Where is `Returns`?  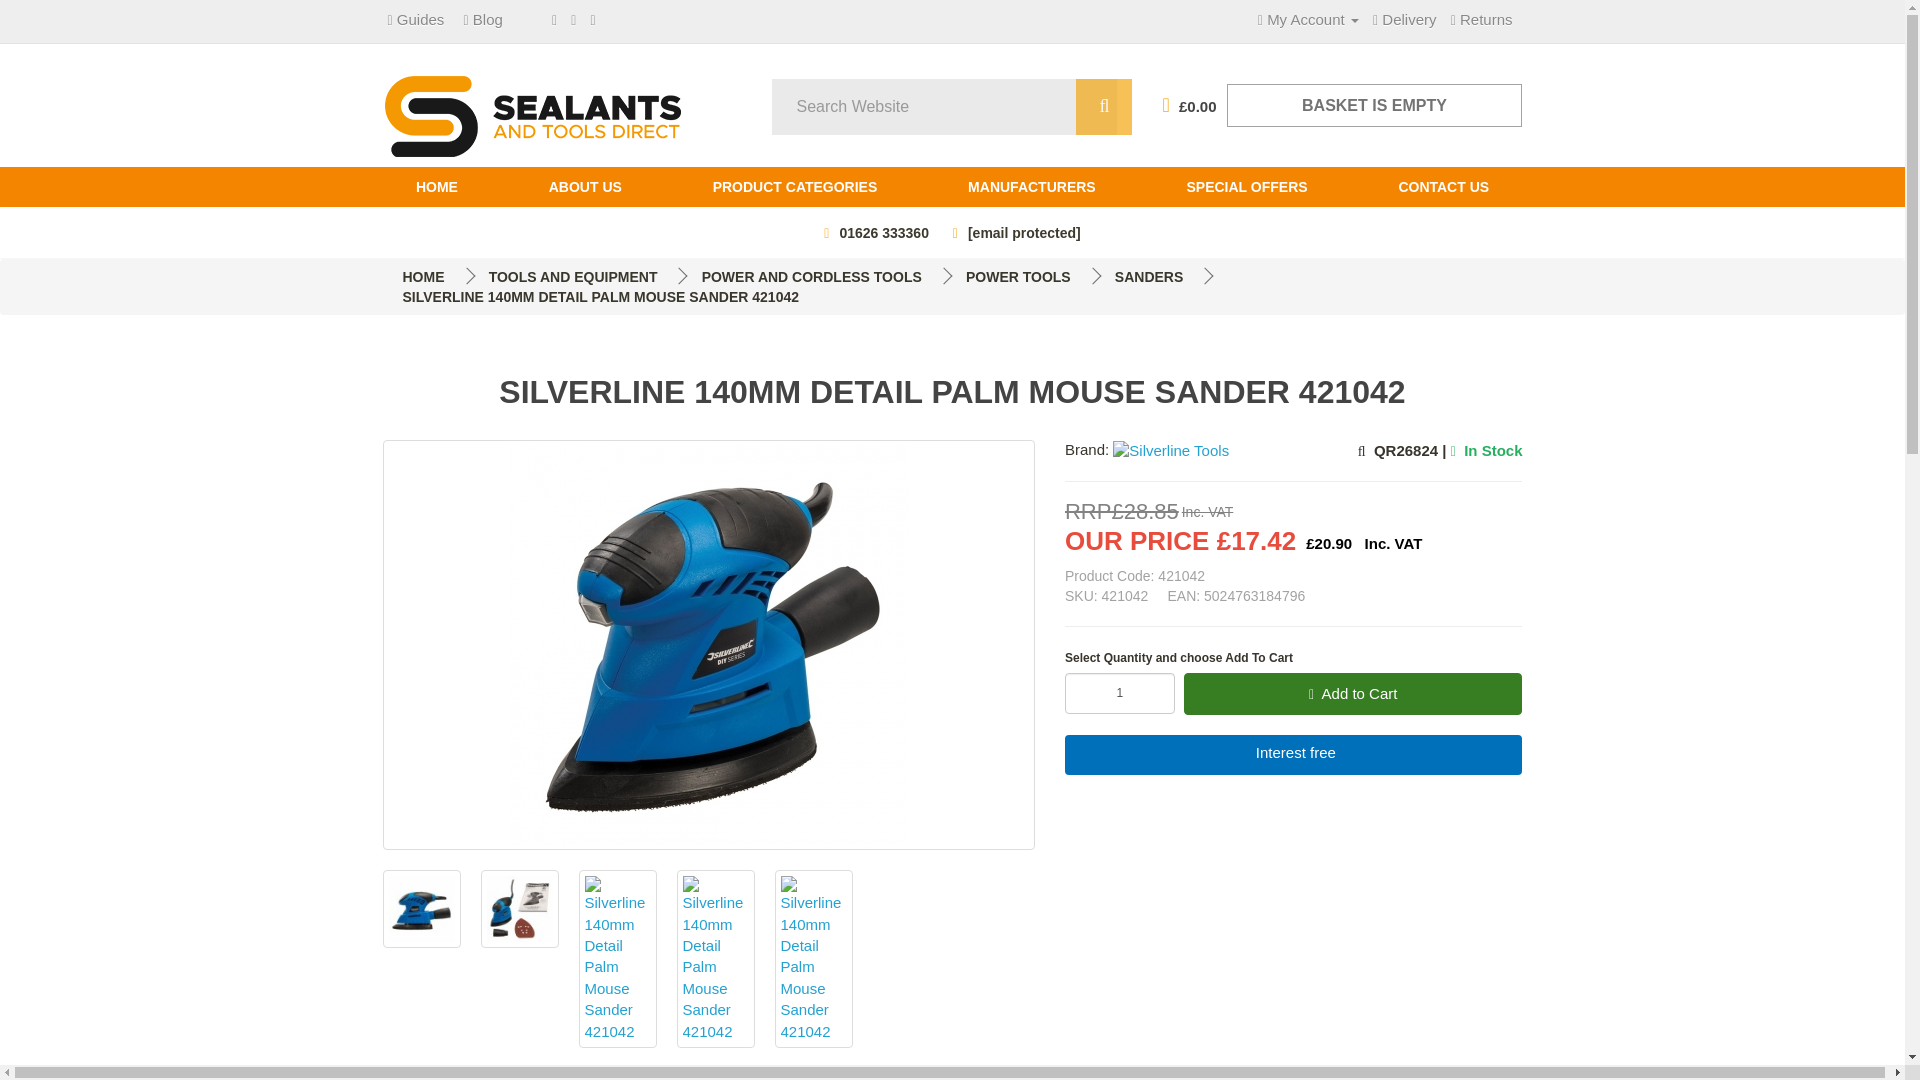
Returns is located at coordinates (1482, 19).